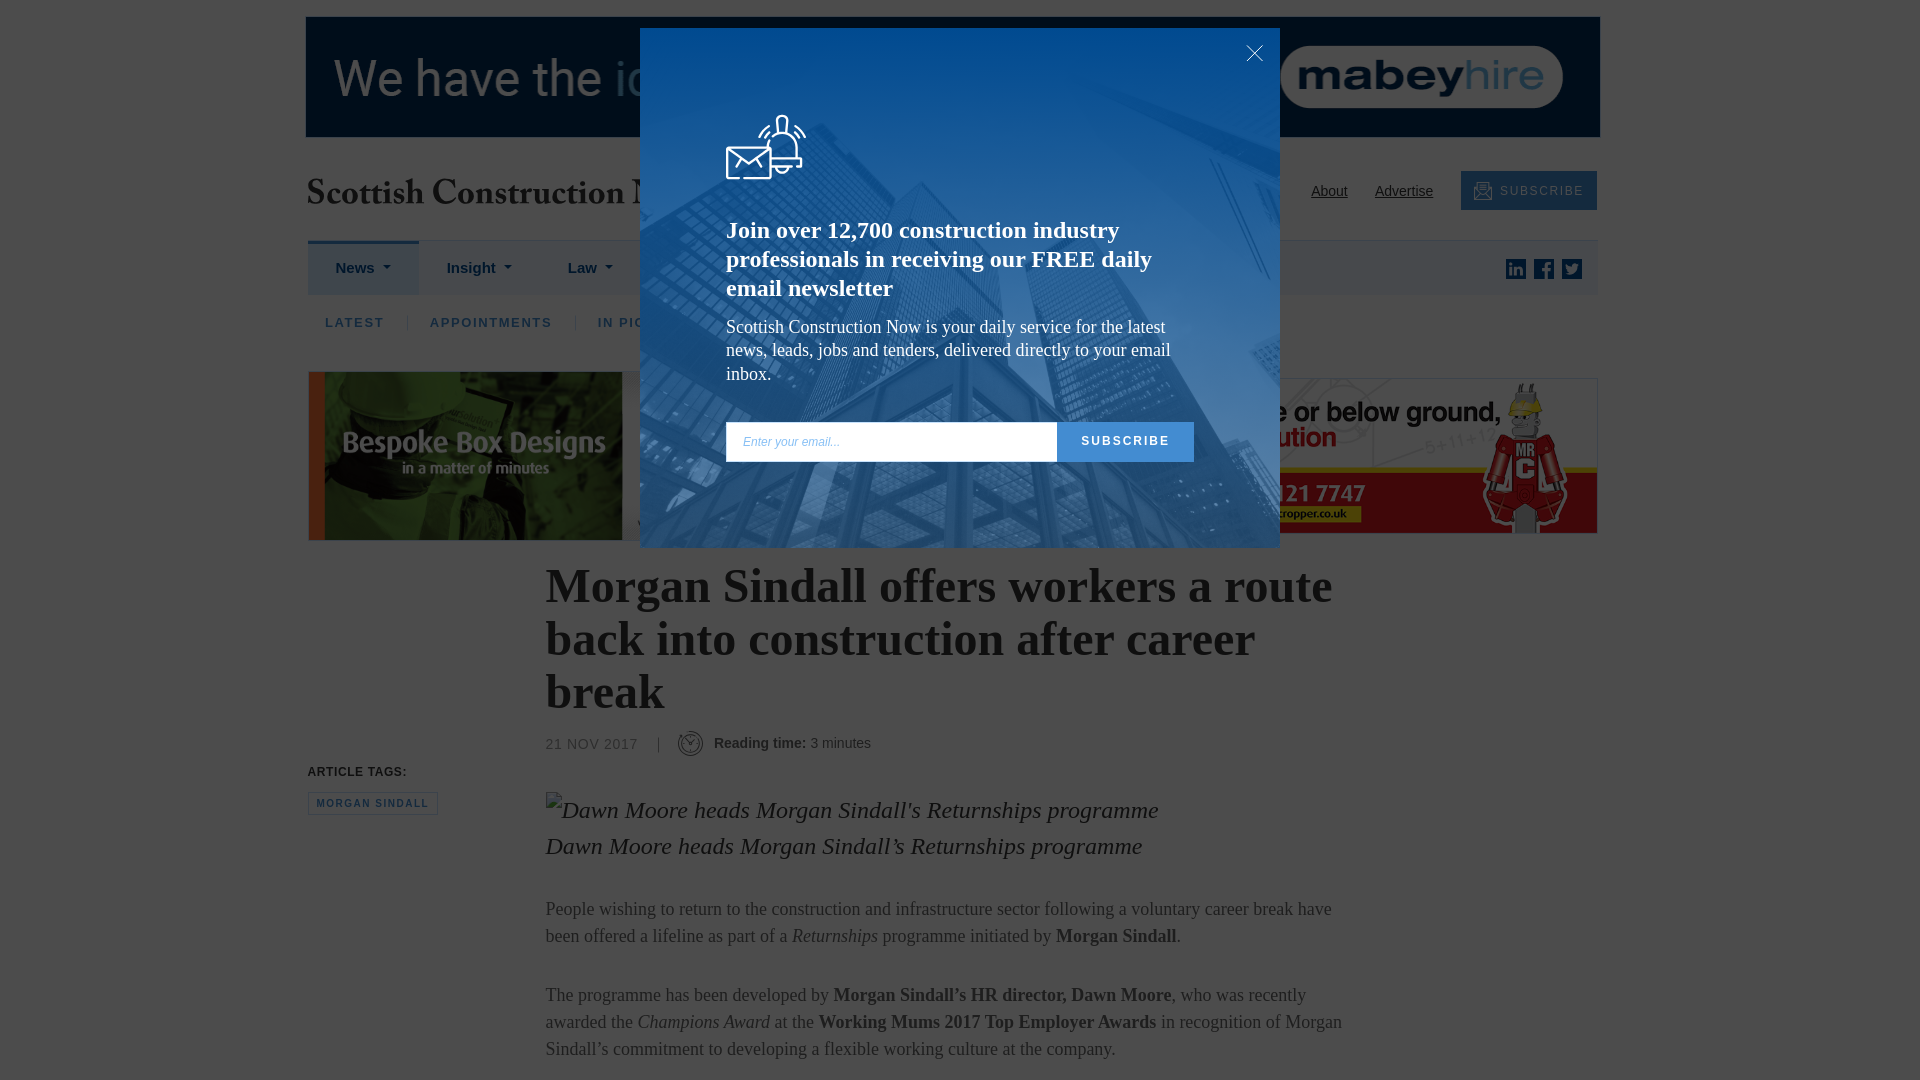  Describe the element at coordinates (795, 268) in the screenshot. I see `Jobs` at that location.